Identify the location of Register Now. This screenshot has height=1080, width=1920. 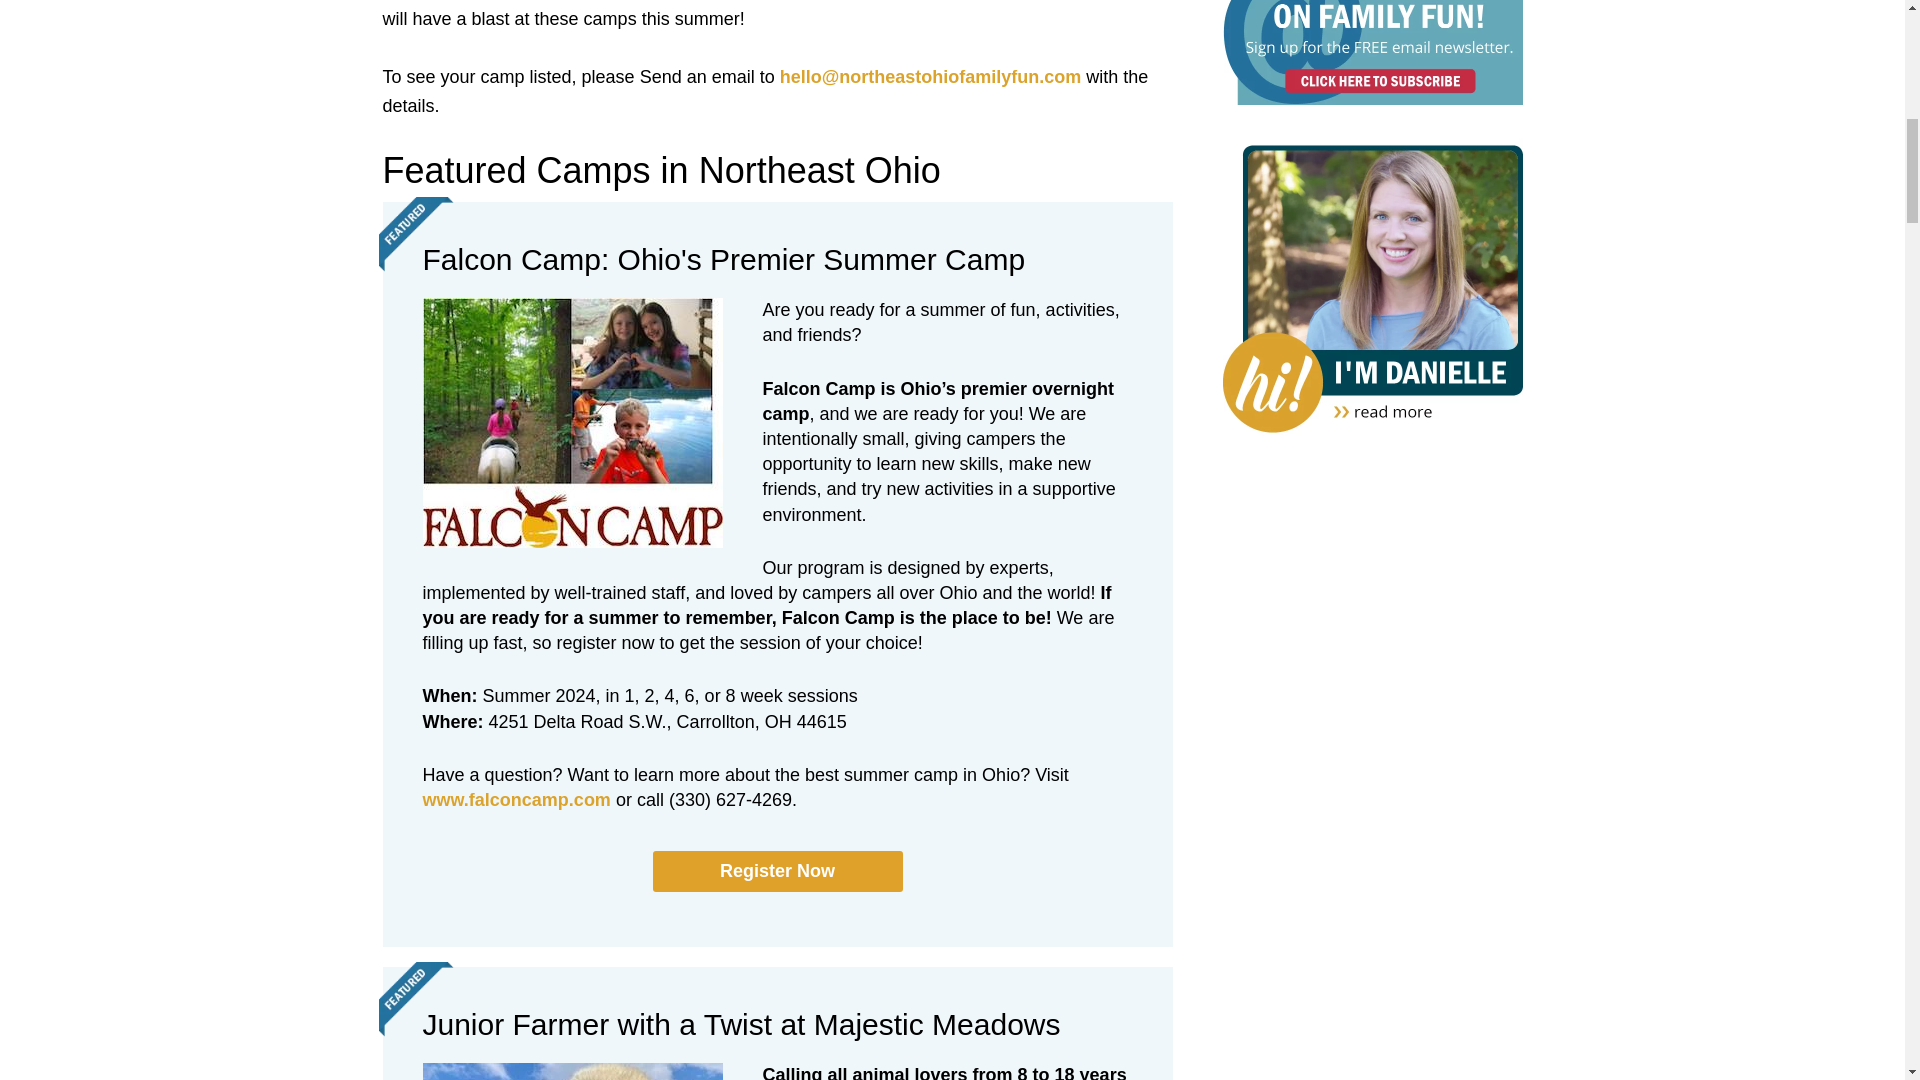
(777, 872).